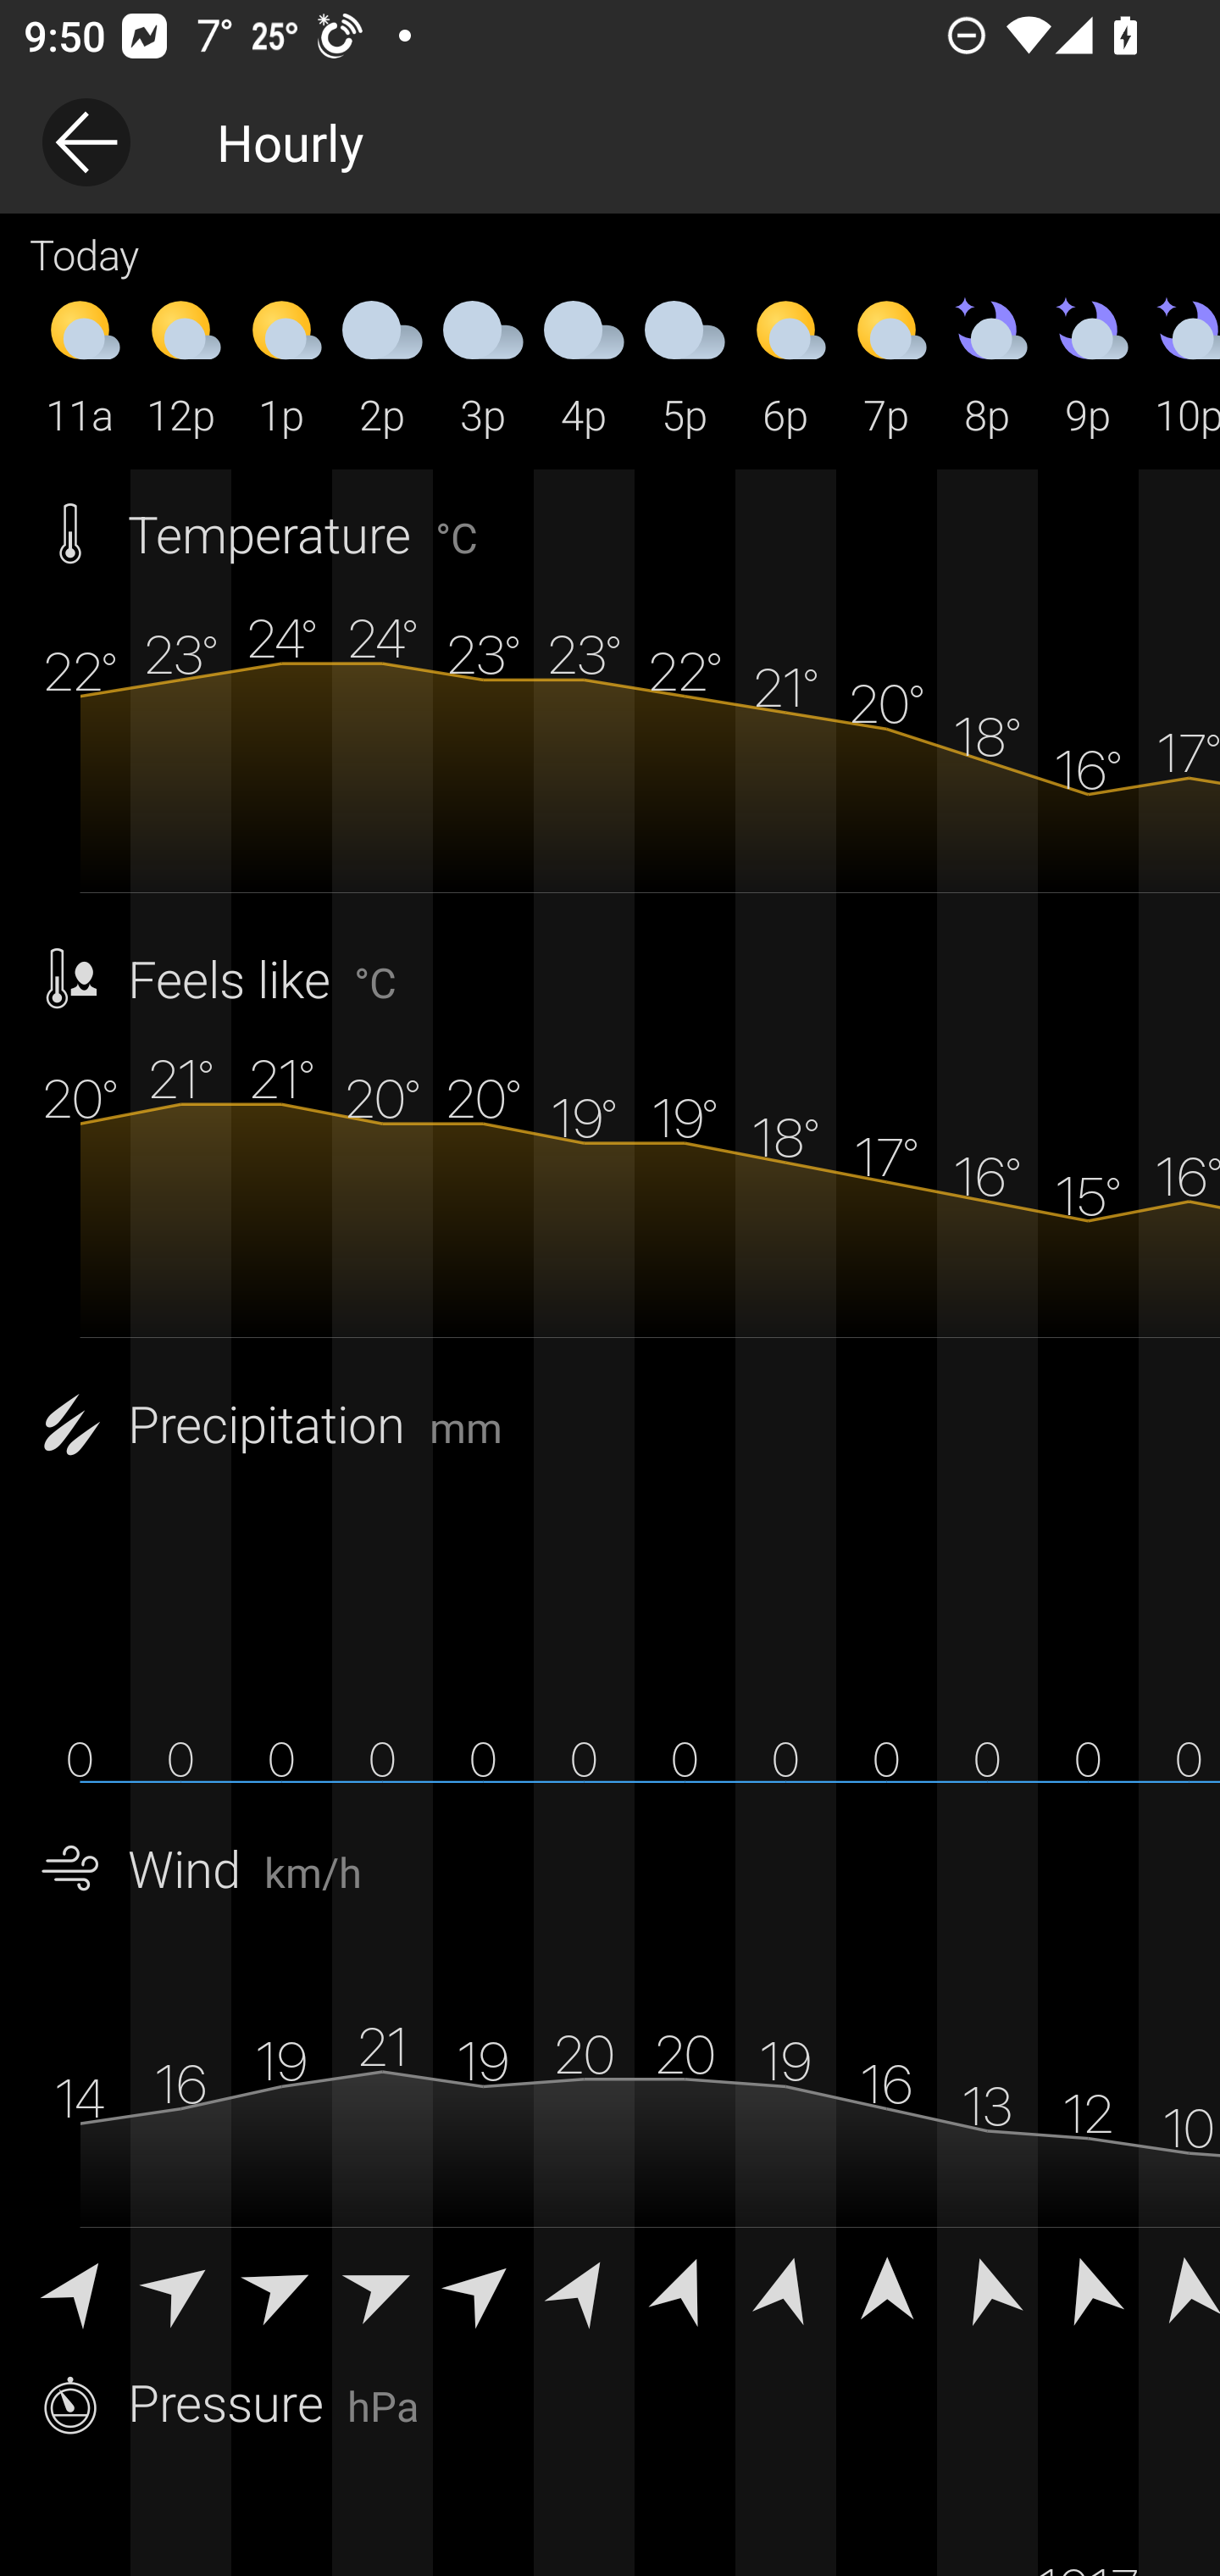  What do you see at coordinates (987, 2286) in the screenshot?
I see `` at bounding box center [987, 2286].